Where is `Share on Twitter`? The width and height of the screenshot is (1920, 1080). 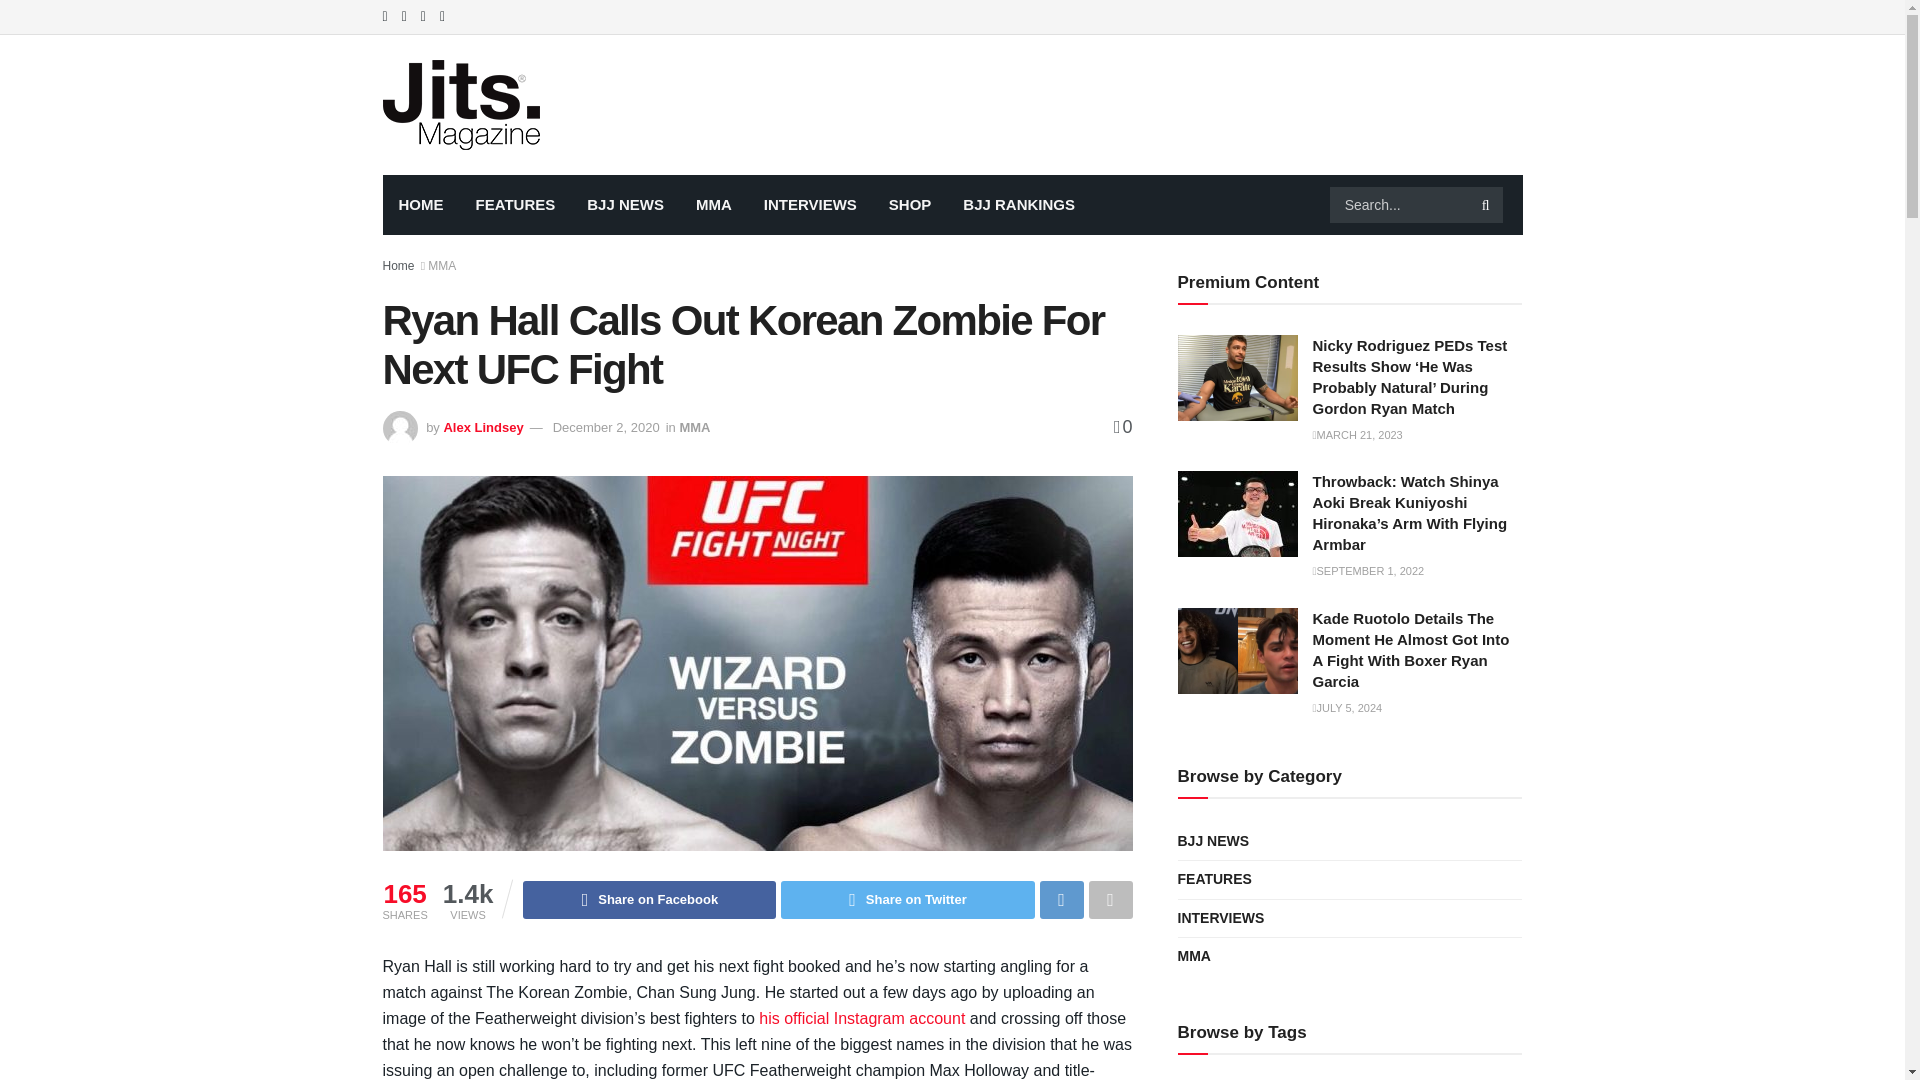
Share on Twitter is located at coordinates (908, 900).